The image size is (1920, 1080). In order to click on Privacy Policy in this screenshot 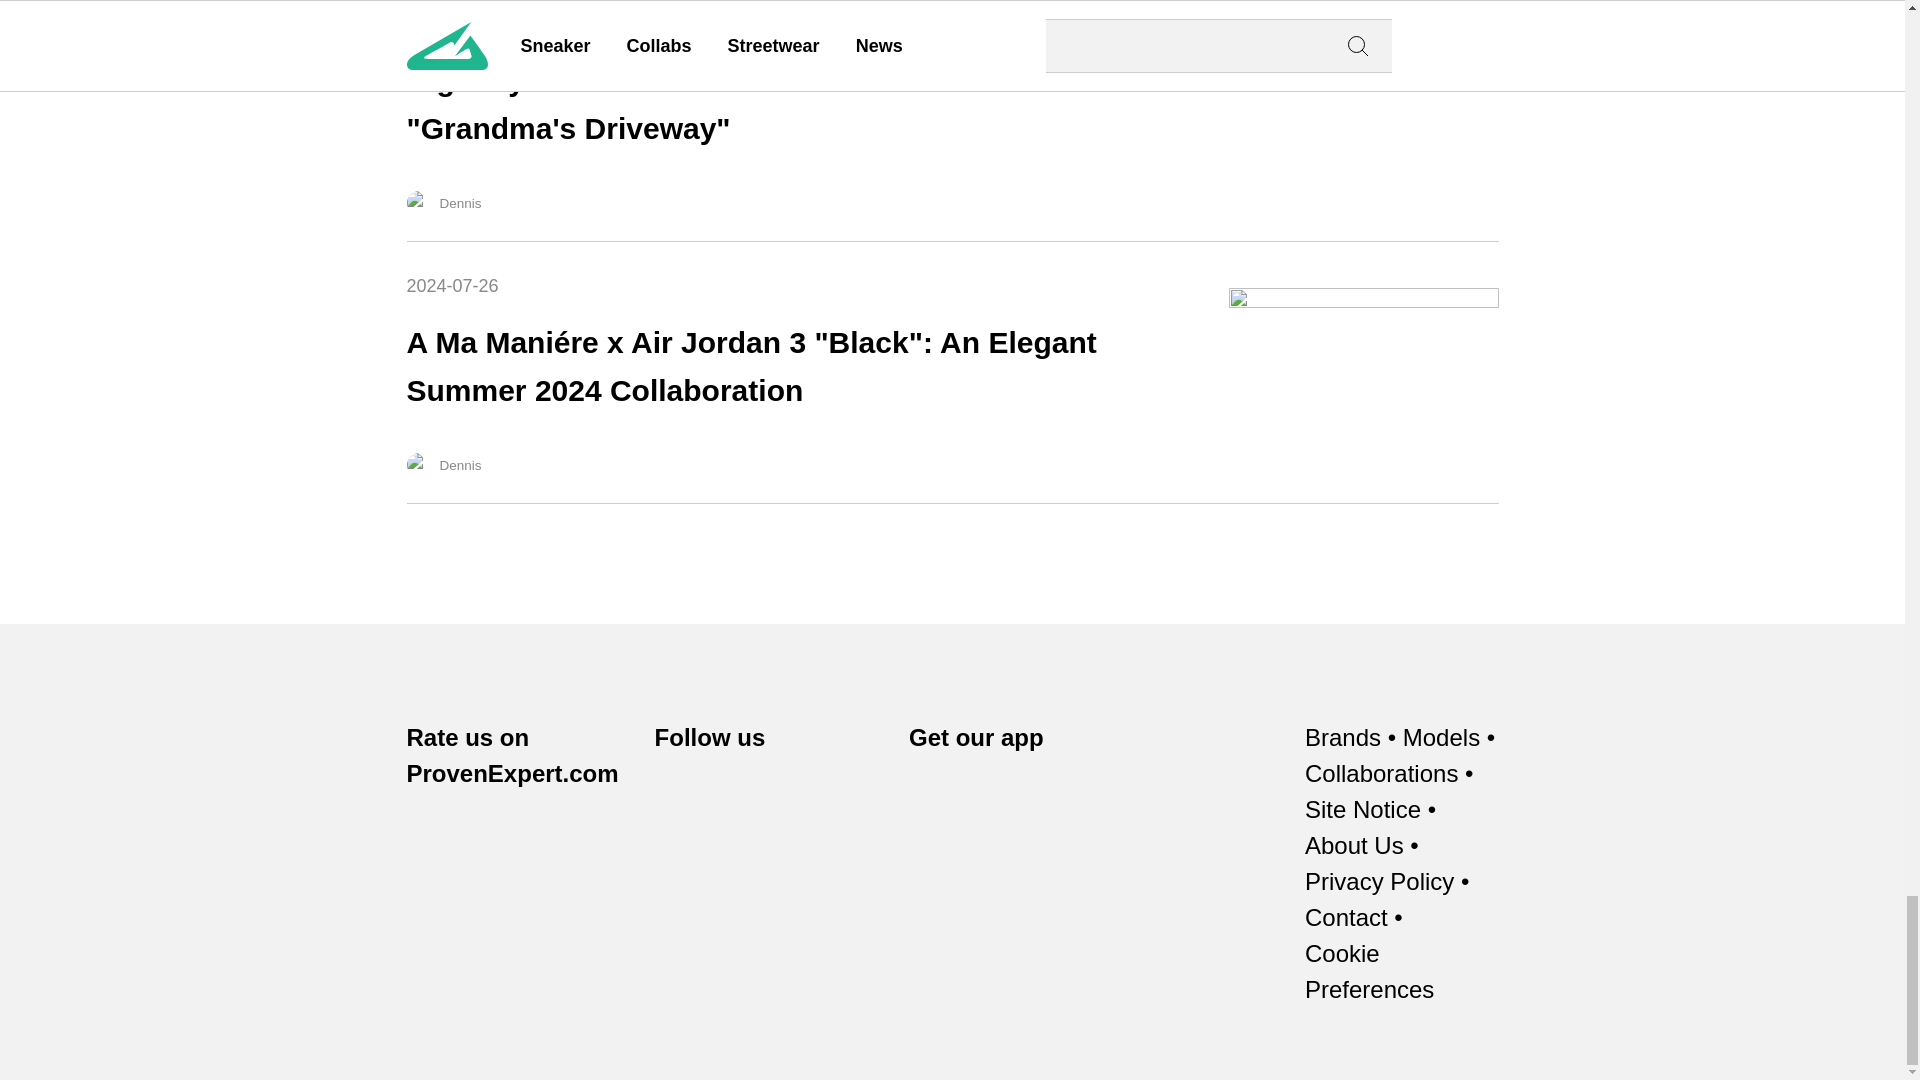, I will do `click(1379, 882)`.